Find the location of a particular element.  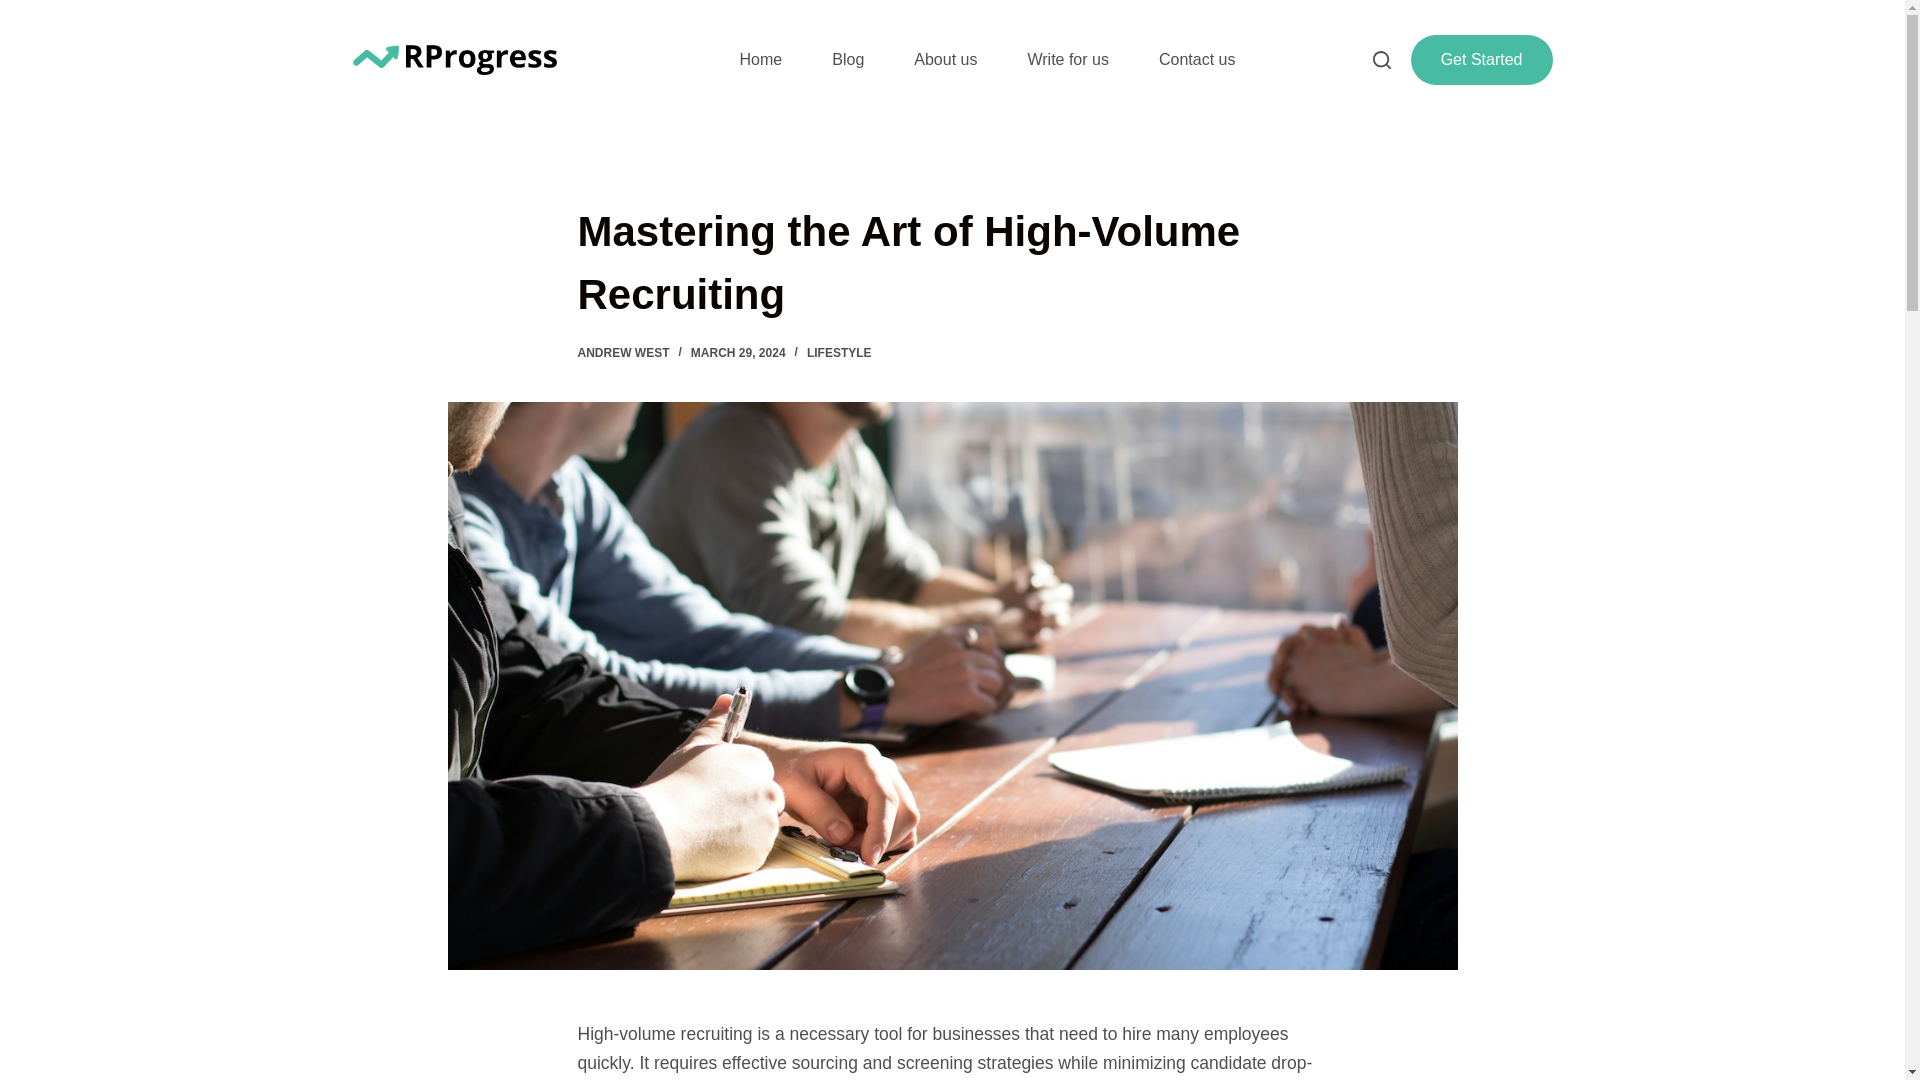

ANDREW WEST is located at coordinates (624, 352).